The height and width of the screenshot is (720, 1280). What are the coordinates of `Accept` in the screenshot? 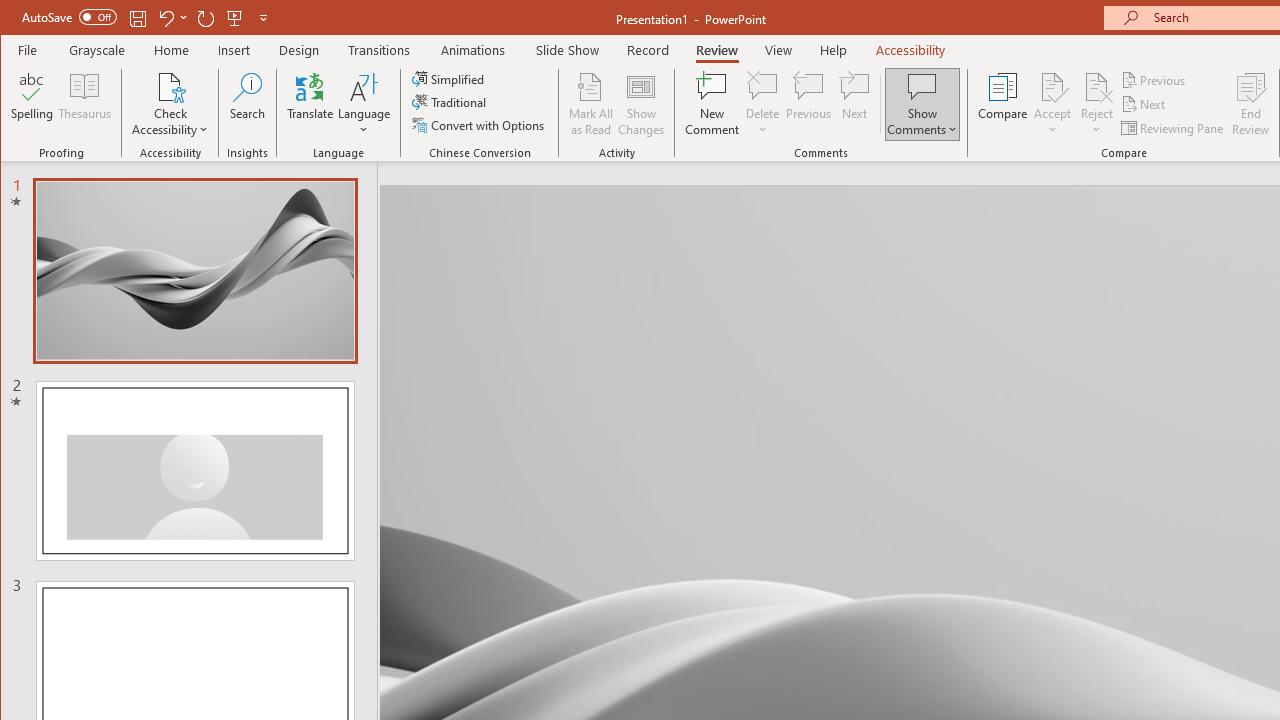 It's located at (1052, 104).